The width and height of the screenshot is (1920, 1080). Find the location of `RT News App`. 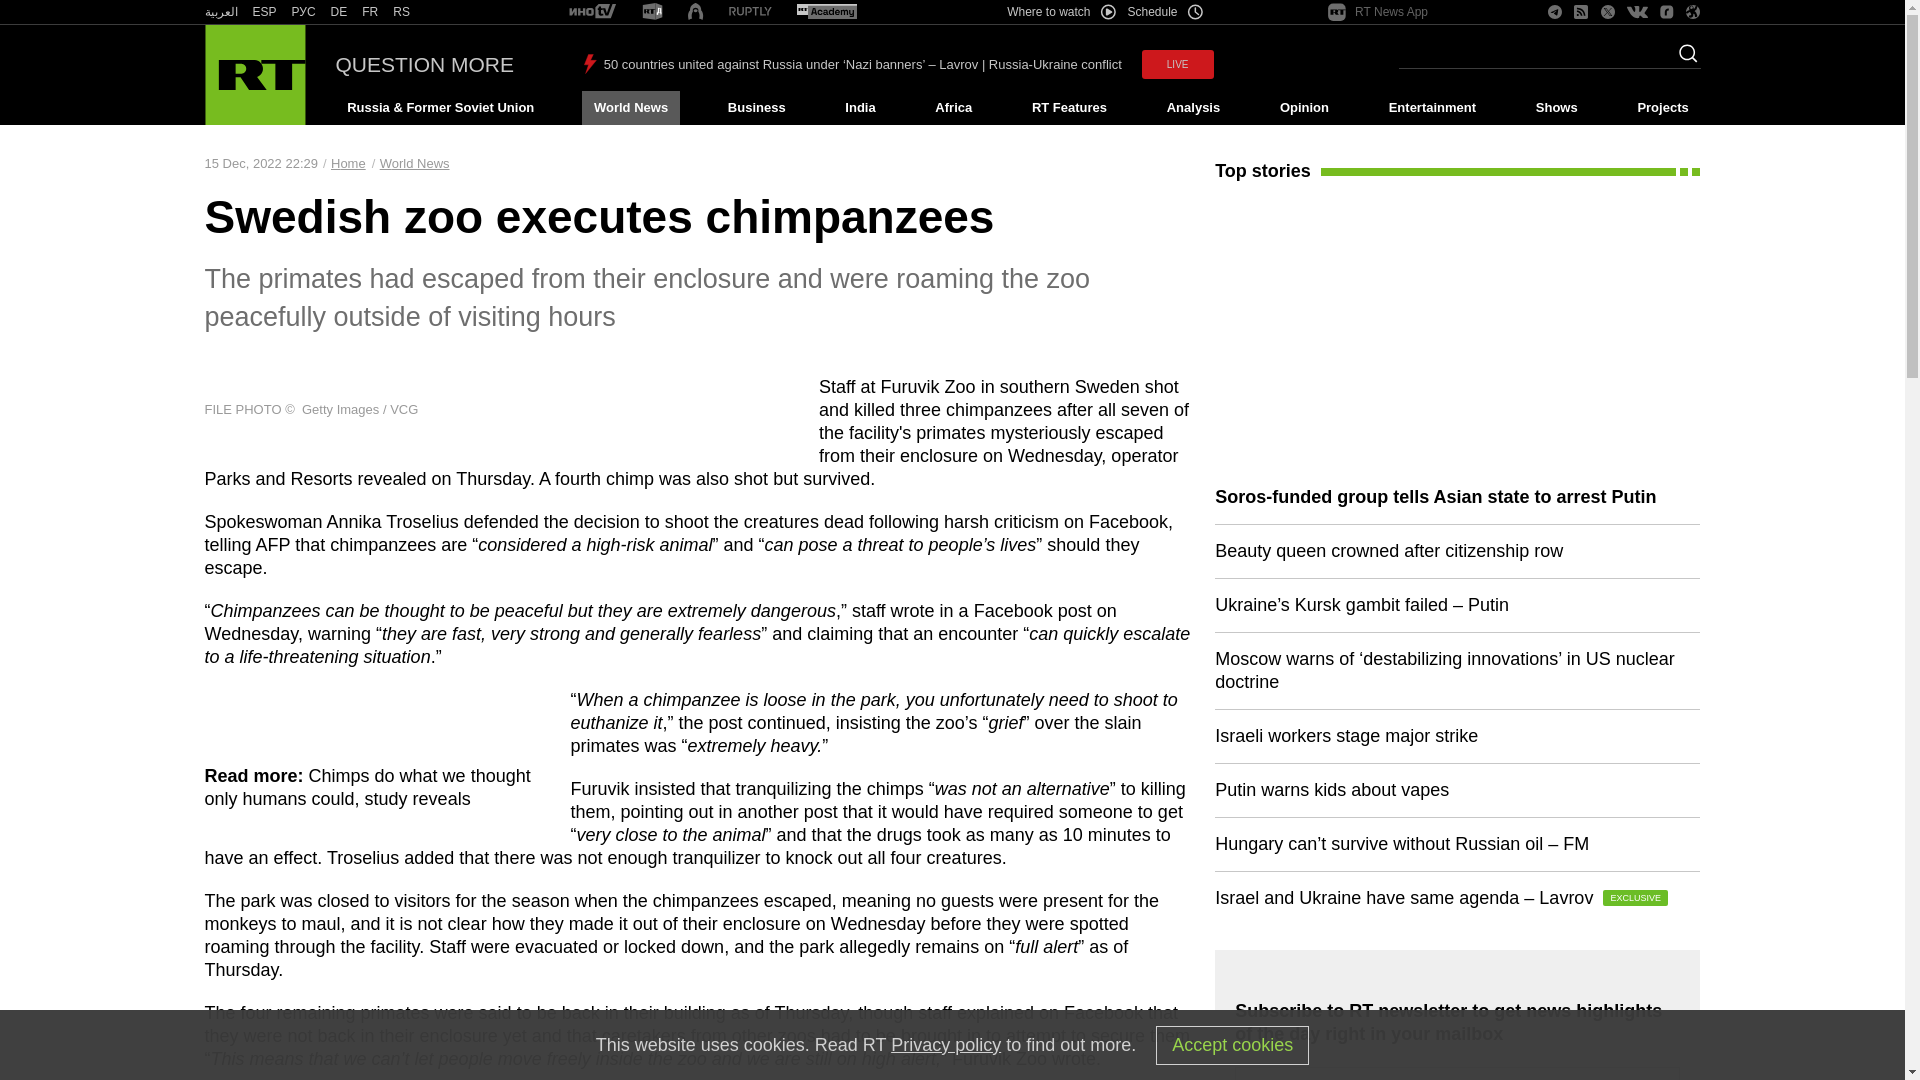

RT News App is located at coordinates (1378, 12).